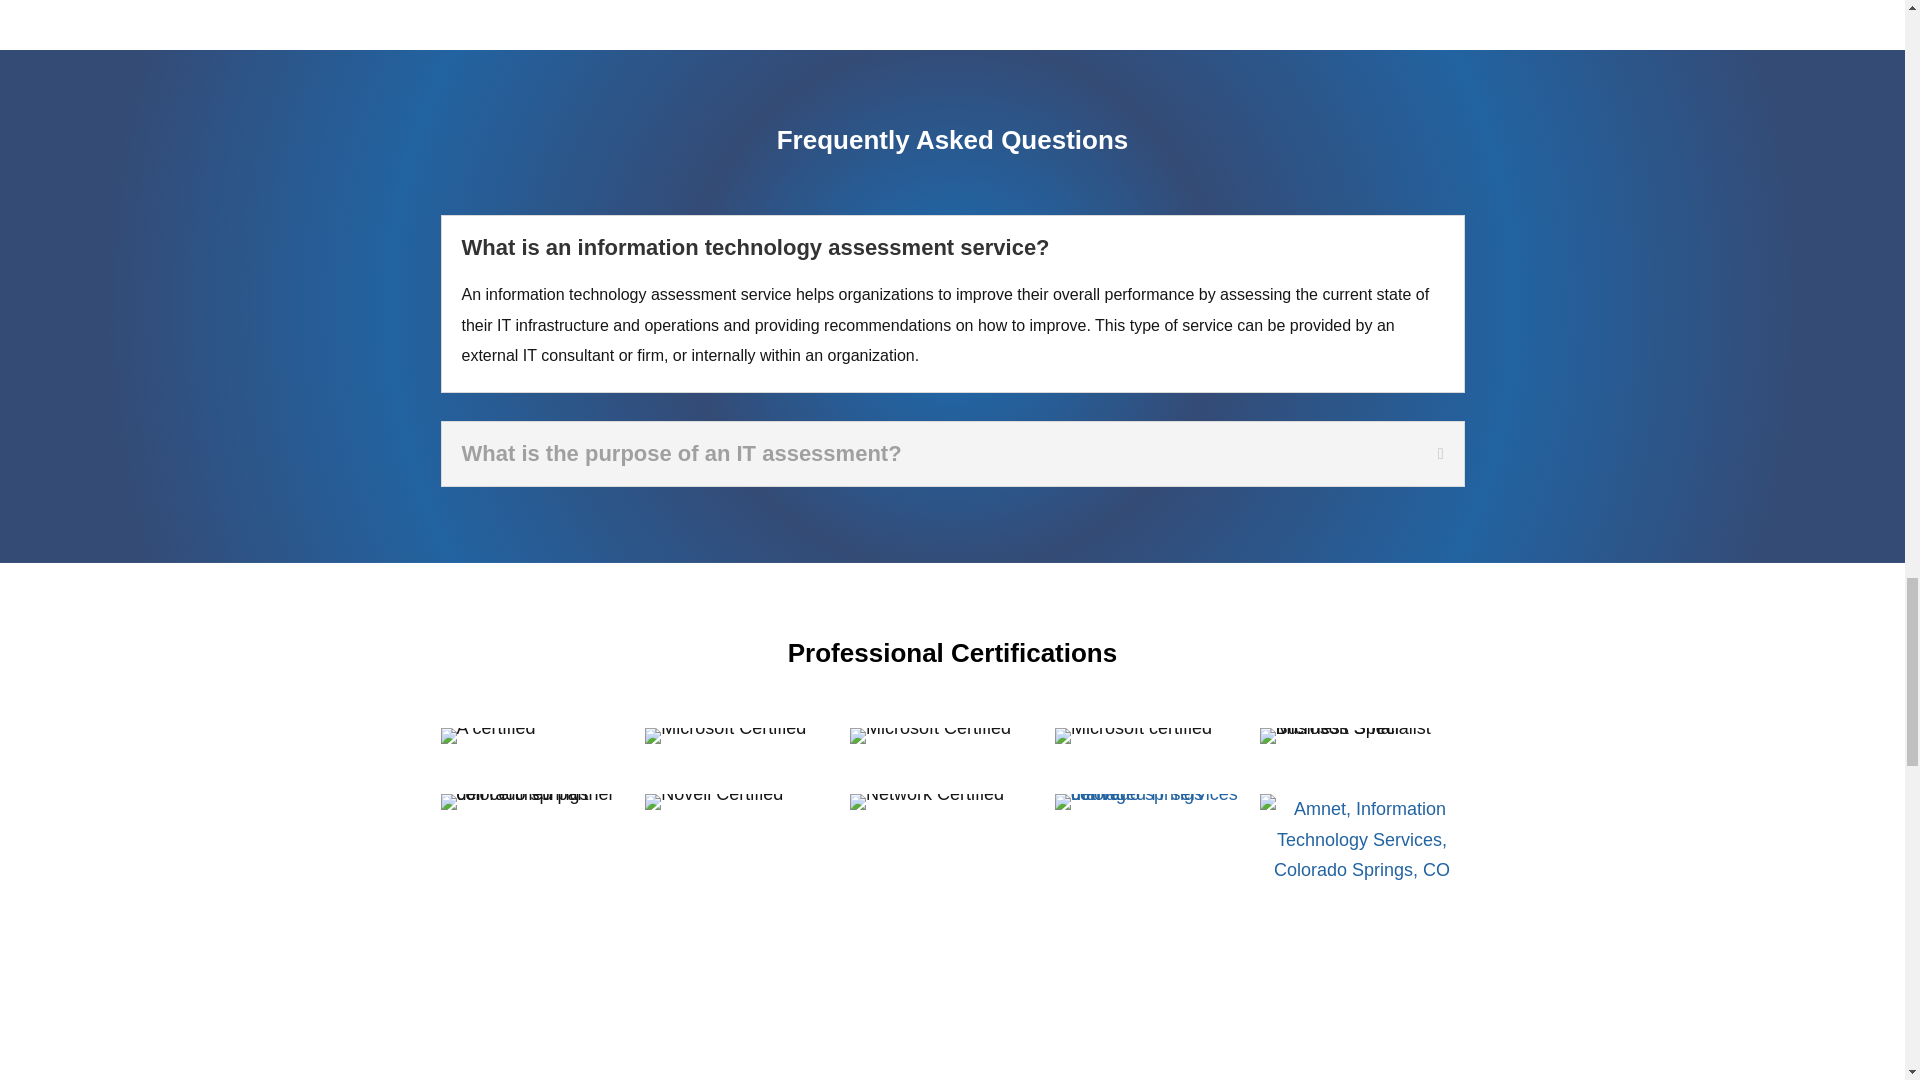 The height and width of the screenshot is (1080, 1920). What do you see at coordinates (1362, 736) in the screenshot?
I see `sbsc` at bounding box center [1362, 736].